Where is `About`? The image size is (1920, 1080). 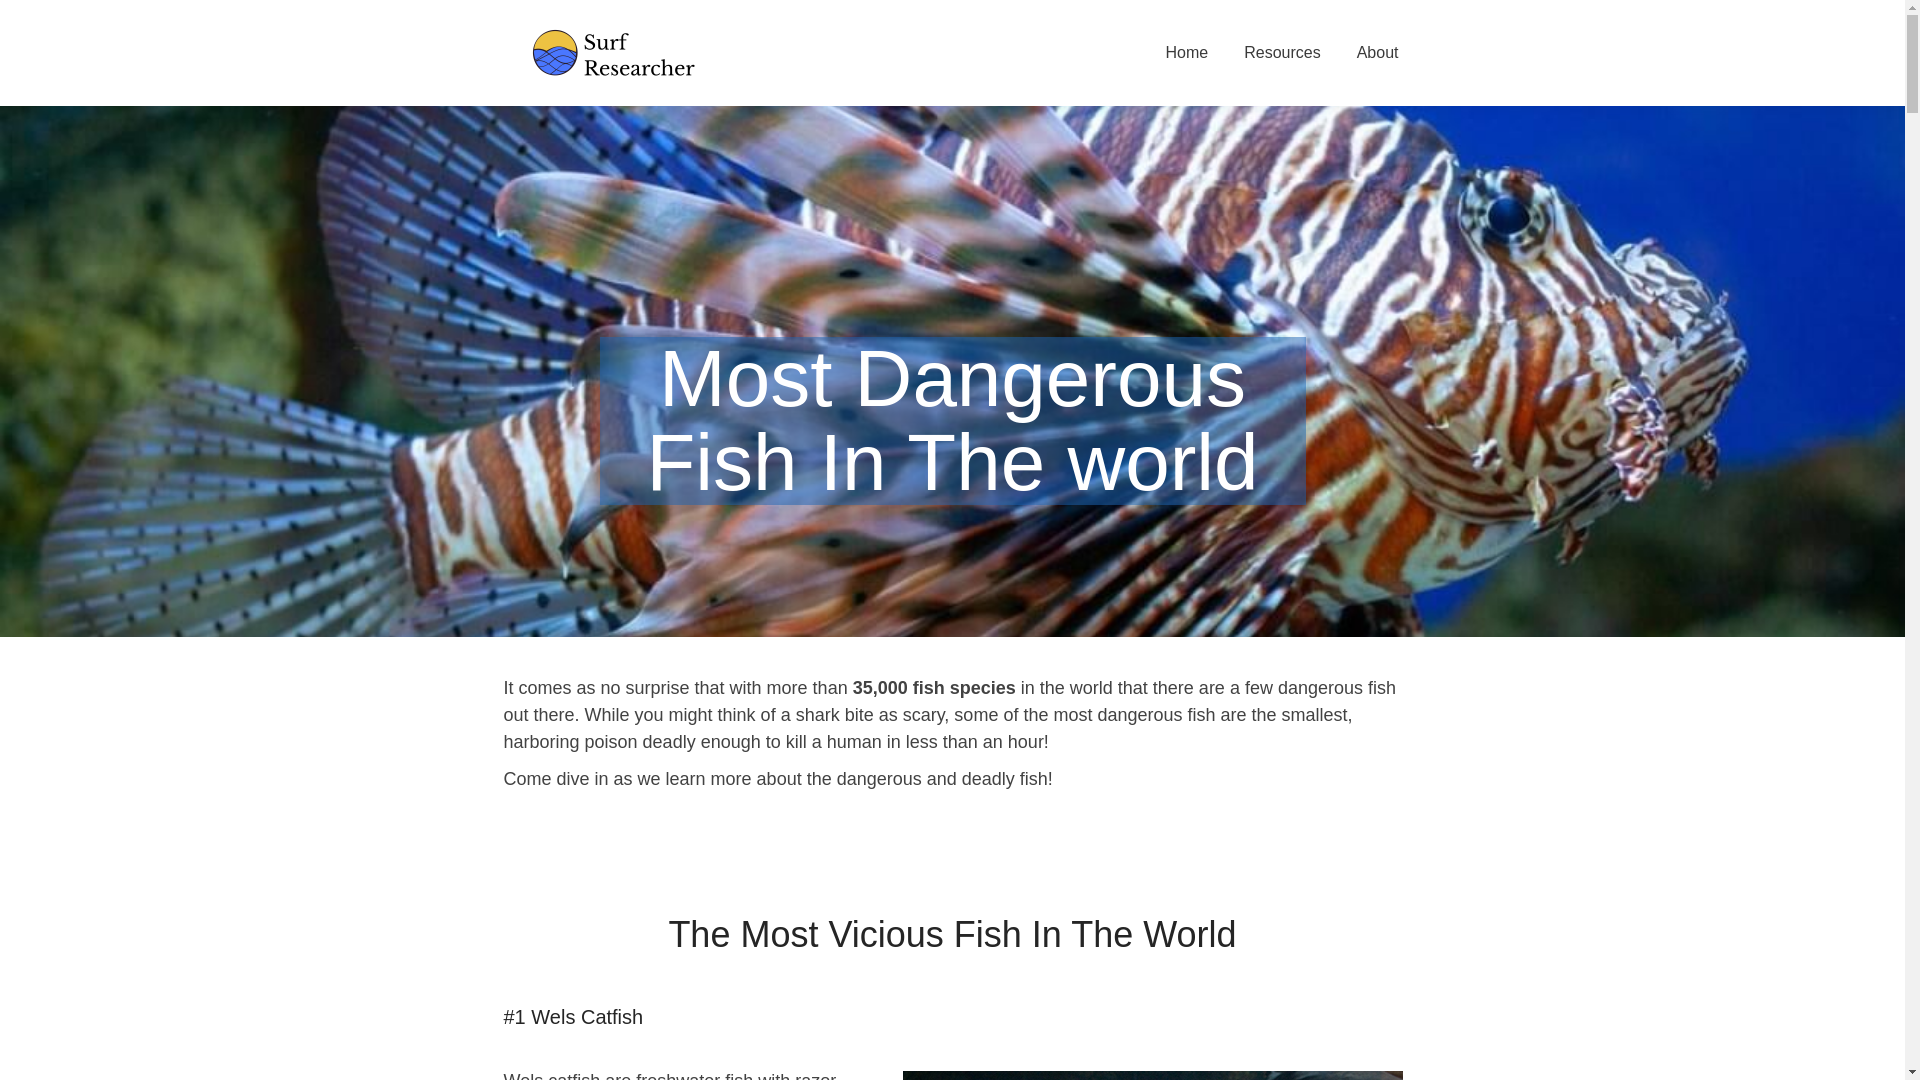 About is located at coordinates (1378, 52).